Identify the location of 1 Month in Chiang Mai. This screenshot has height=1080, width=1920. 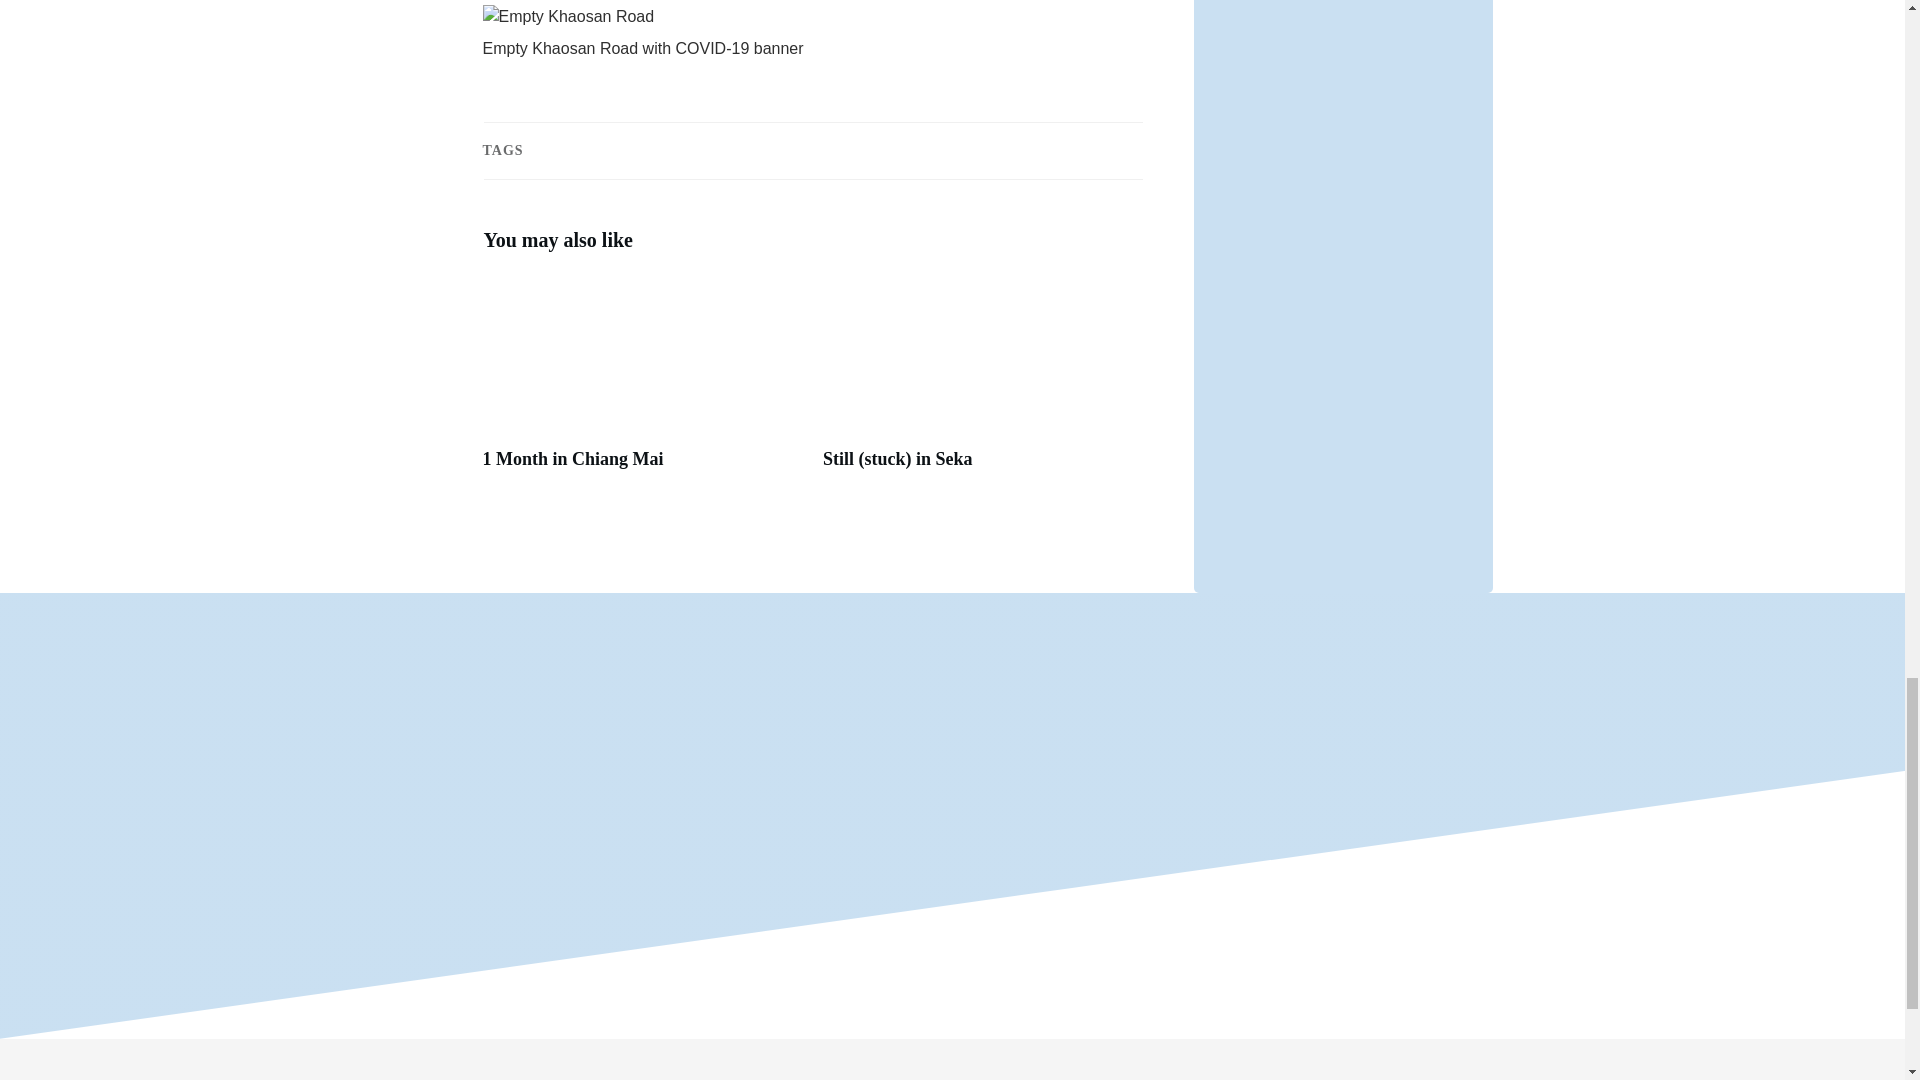
(572, 458).